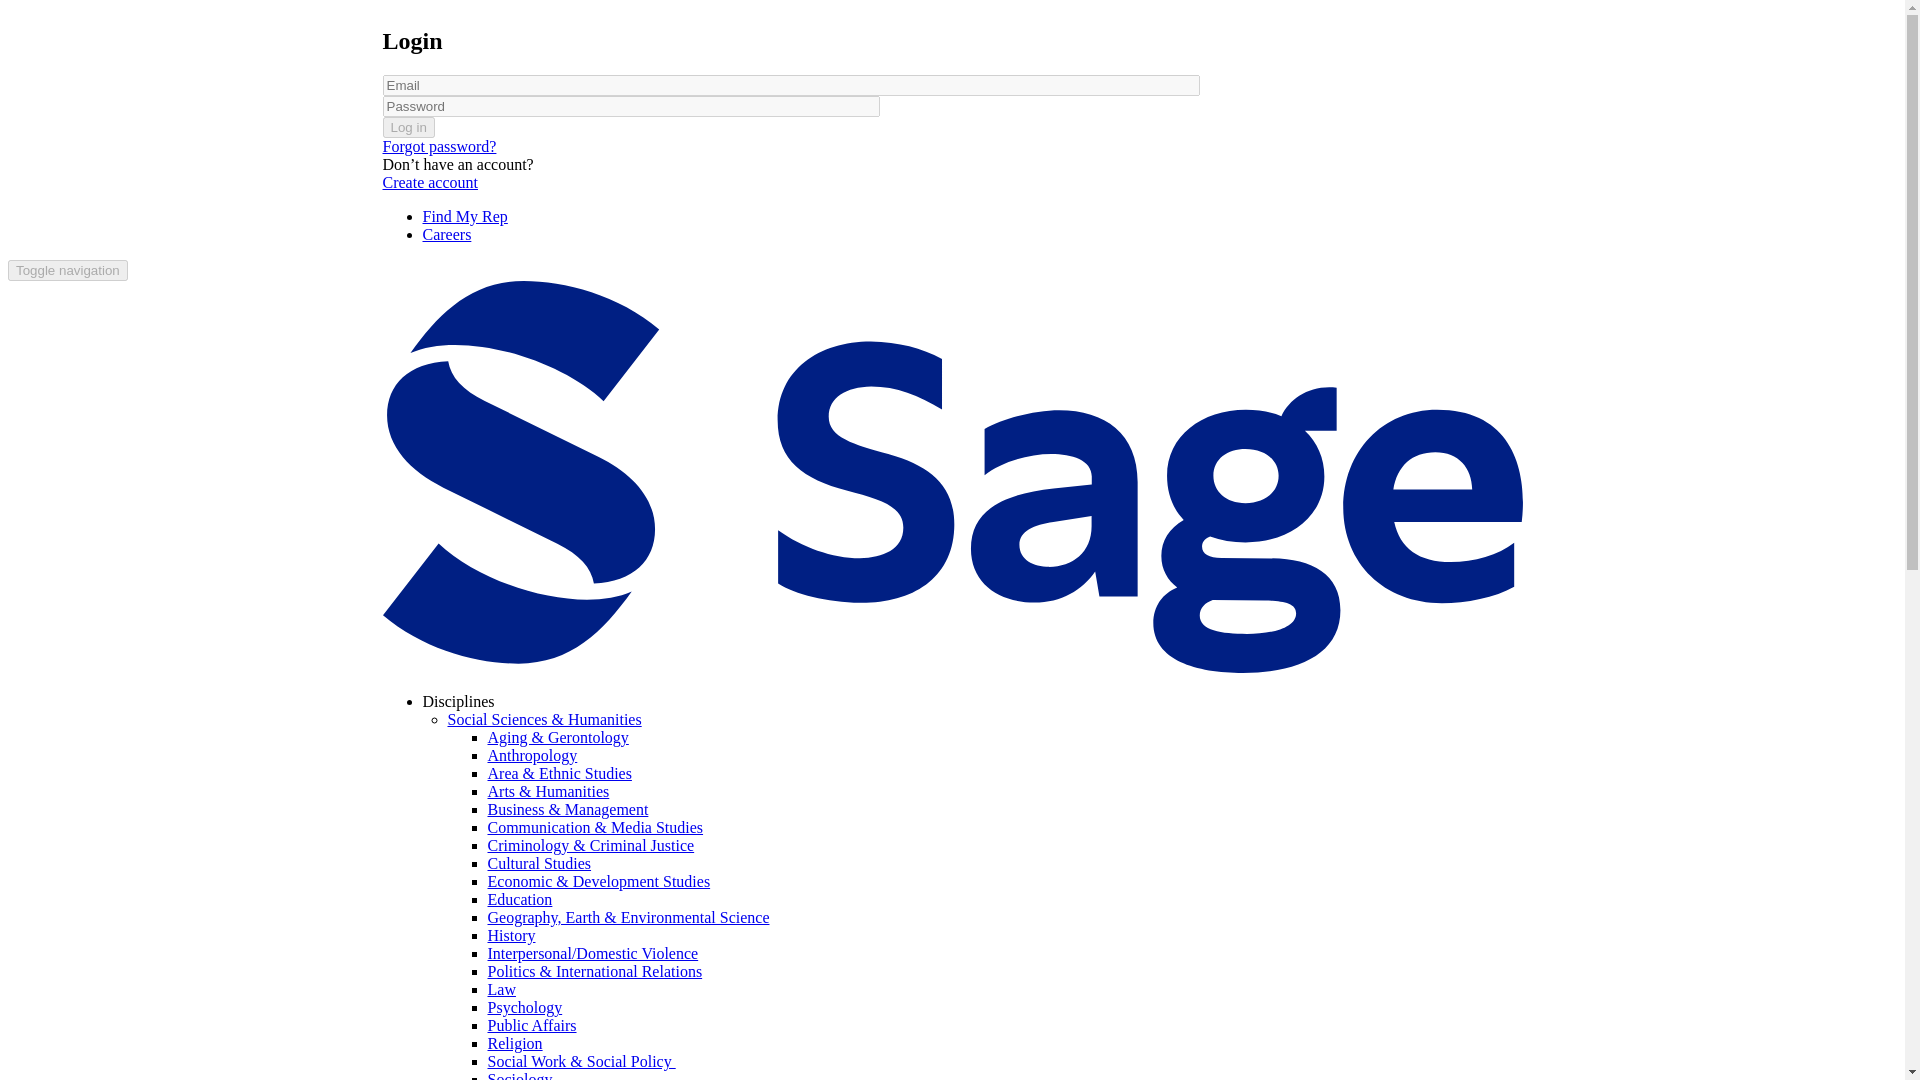 This screenshot has width=1920, height=1080. Describe the element at coordinates (458, 701) in the screenshot. I see `Disciplines` at that location.